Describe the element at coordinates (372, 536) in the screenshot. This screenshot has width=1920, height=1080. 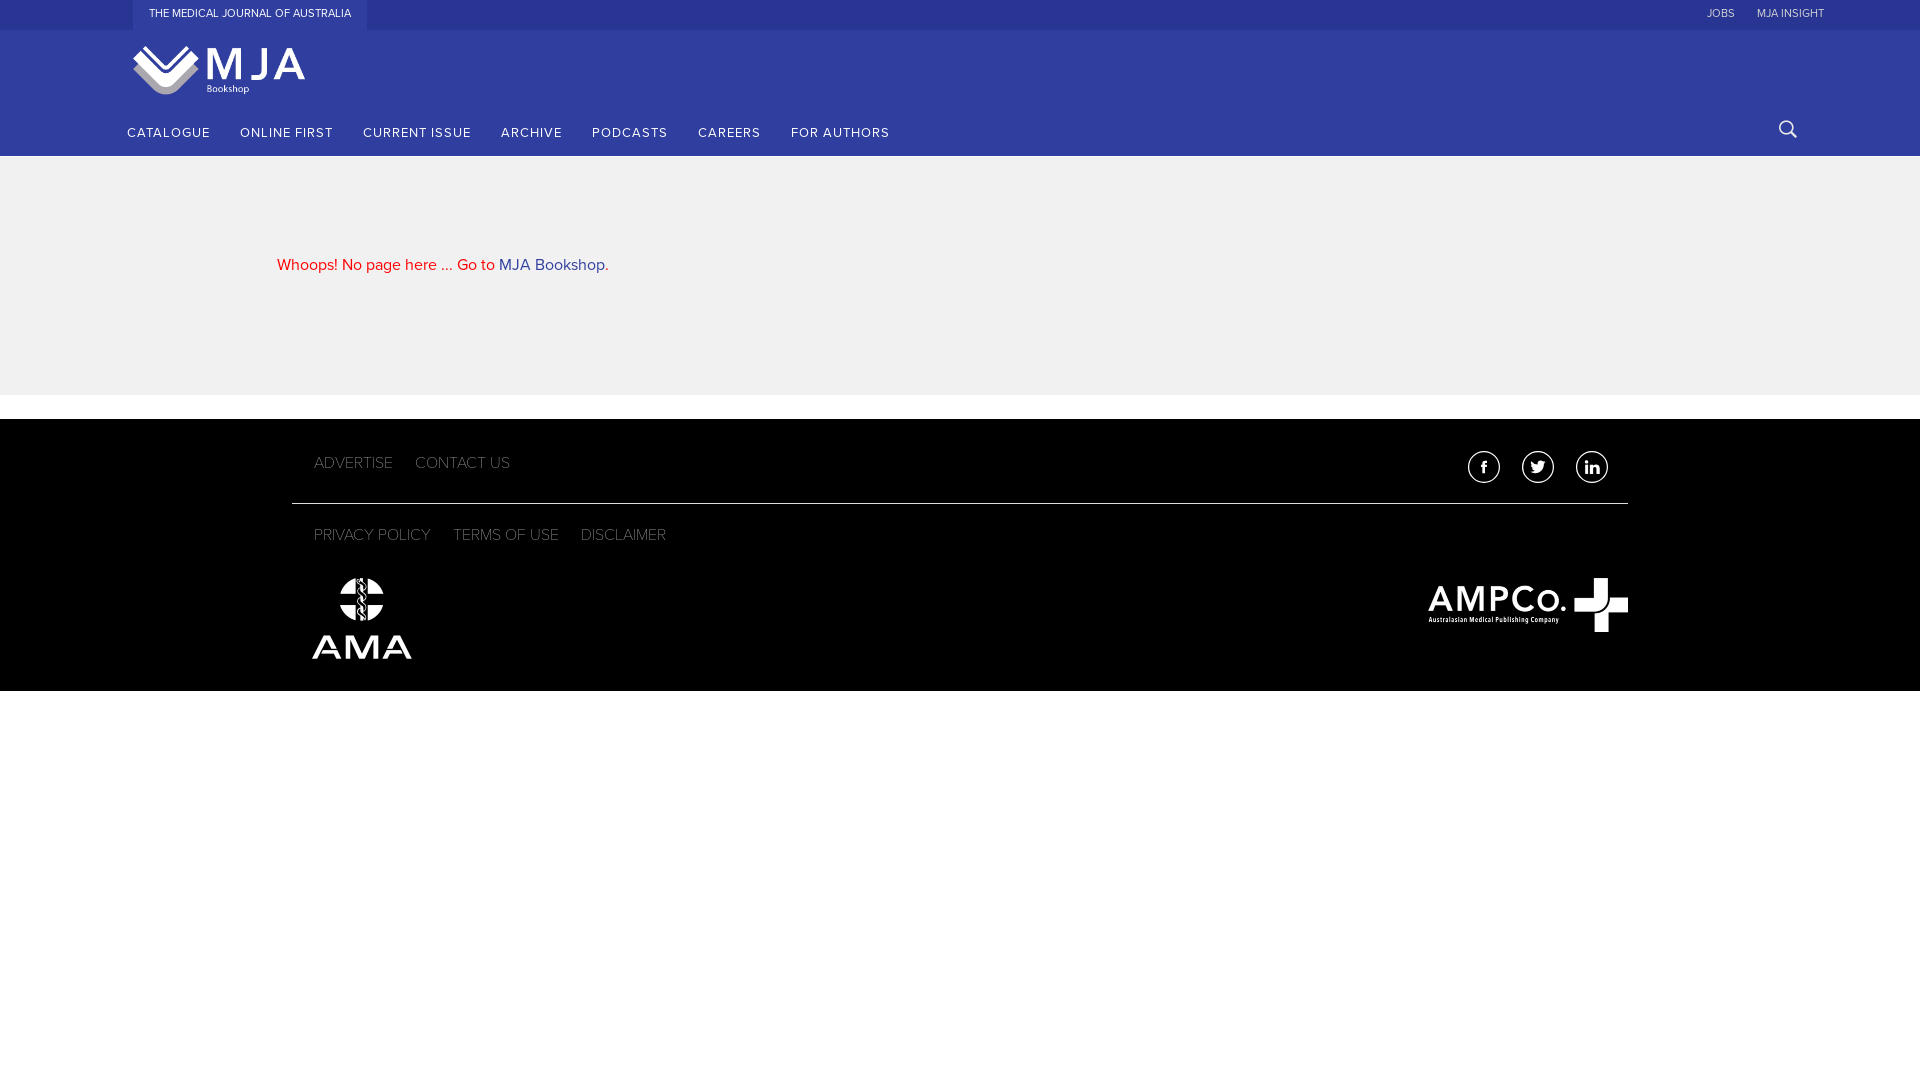
I see `PRIVACY POLICY` at that location.